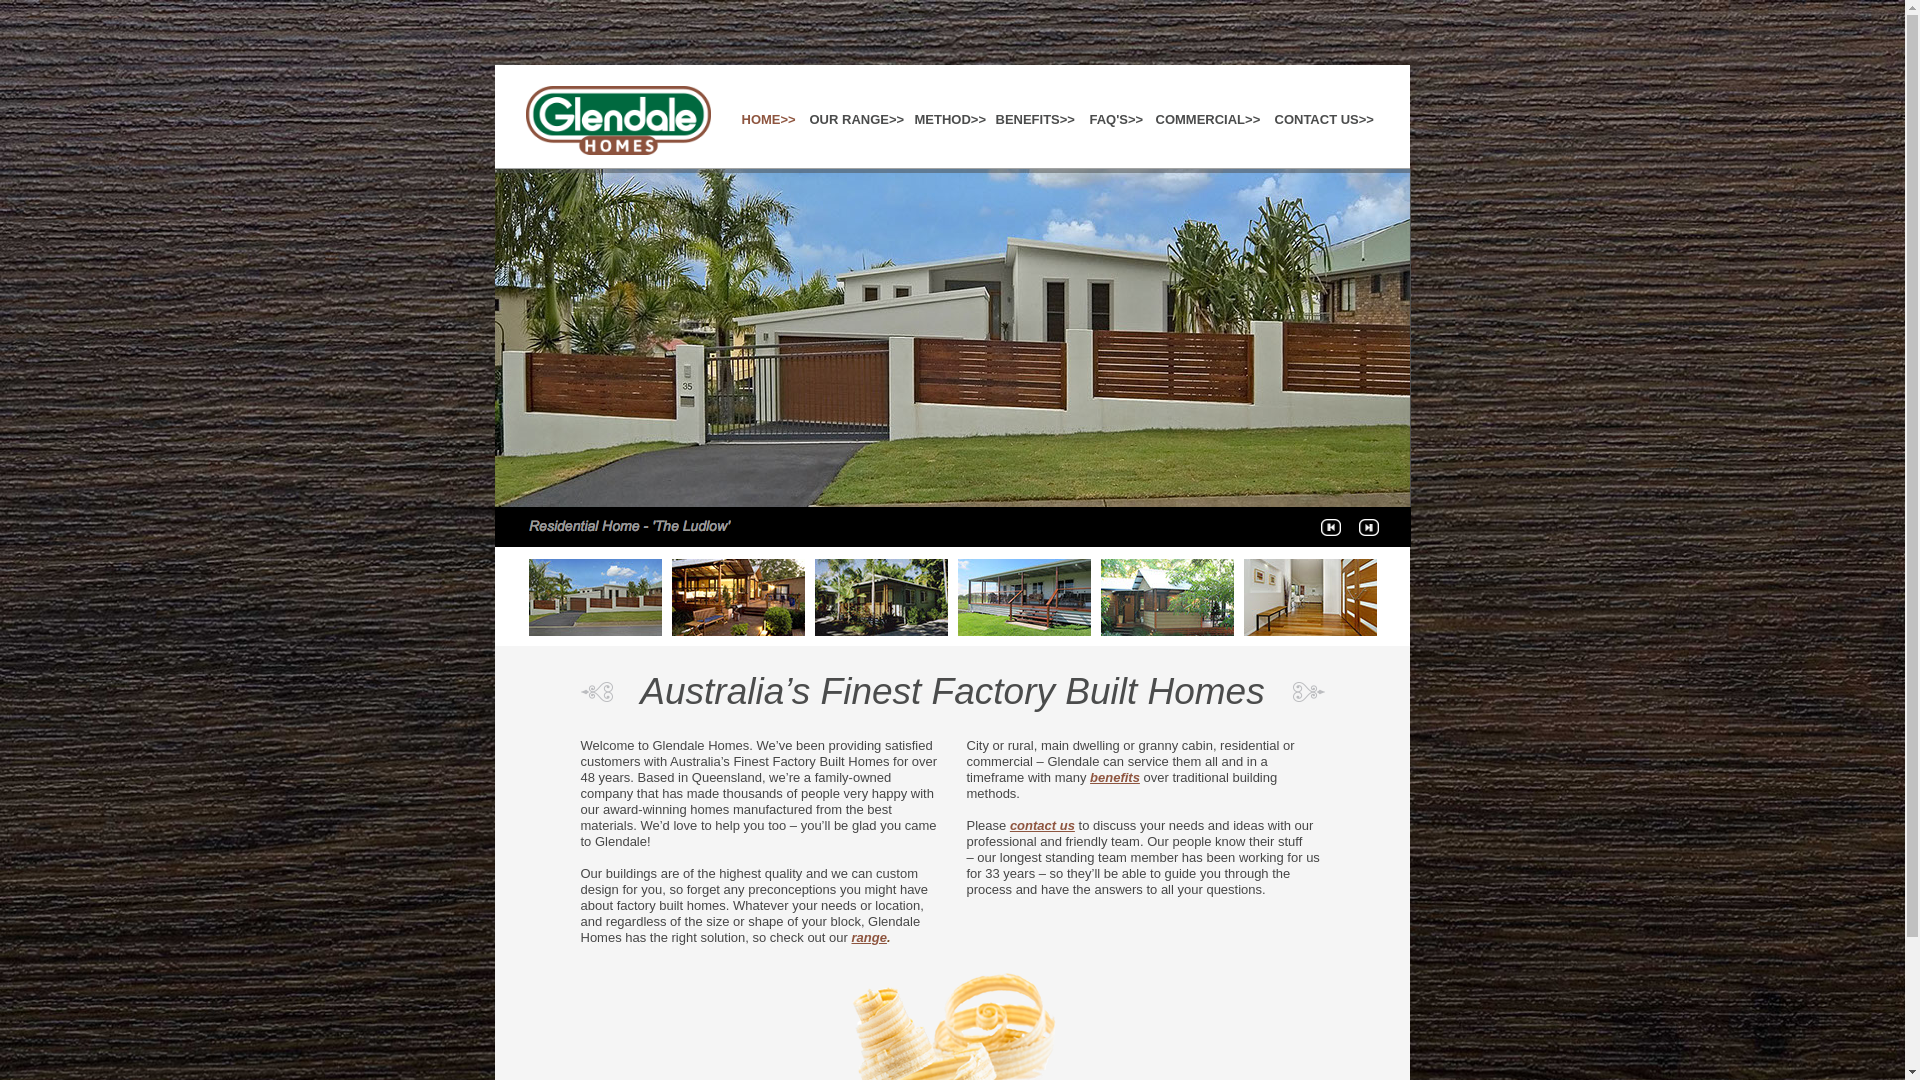  What do you see at coordinates (770, 120) in the screenshot?
I see `HOME>>` at bounding box center [770, 120].